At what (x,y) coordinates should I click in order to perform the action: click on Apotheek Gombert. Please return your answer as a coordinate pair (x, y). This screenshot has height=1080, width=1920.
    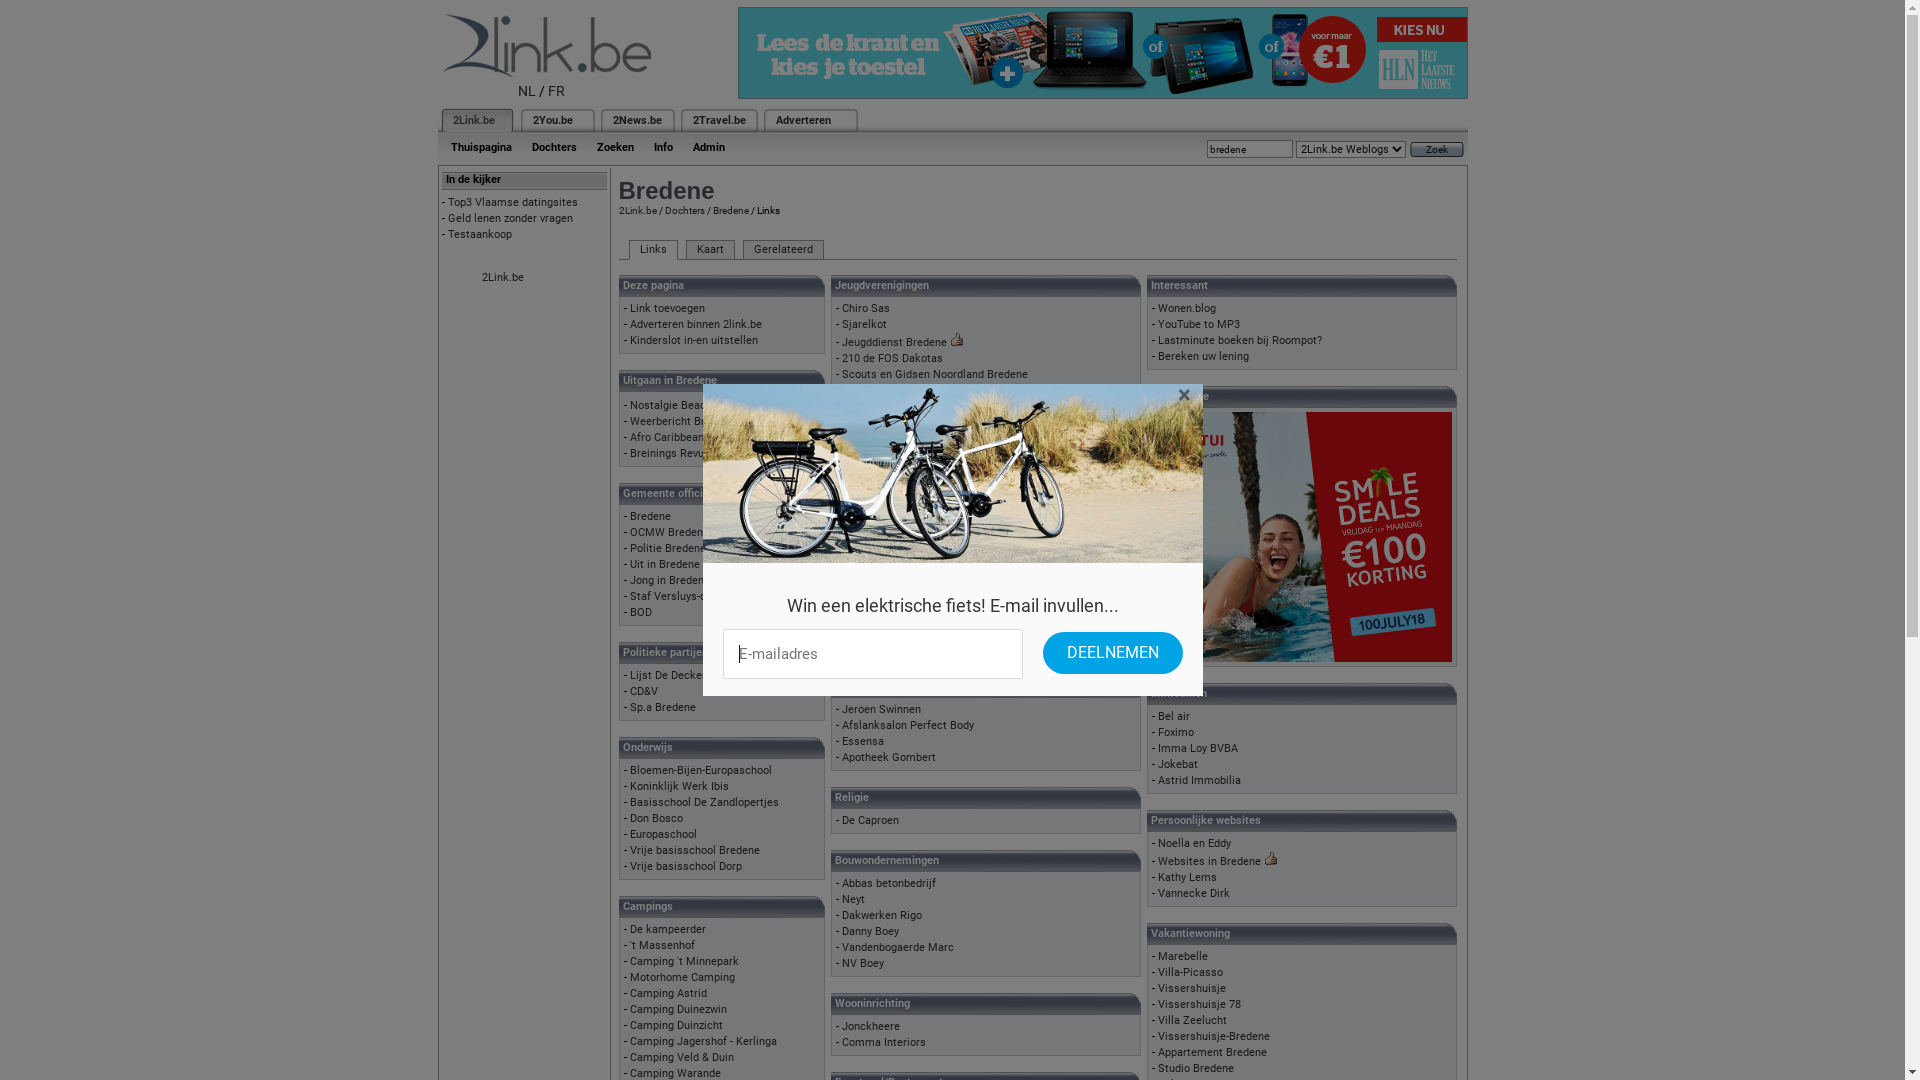
    Looking at the image, I should click on (889, 758).